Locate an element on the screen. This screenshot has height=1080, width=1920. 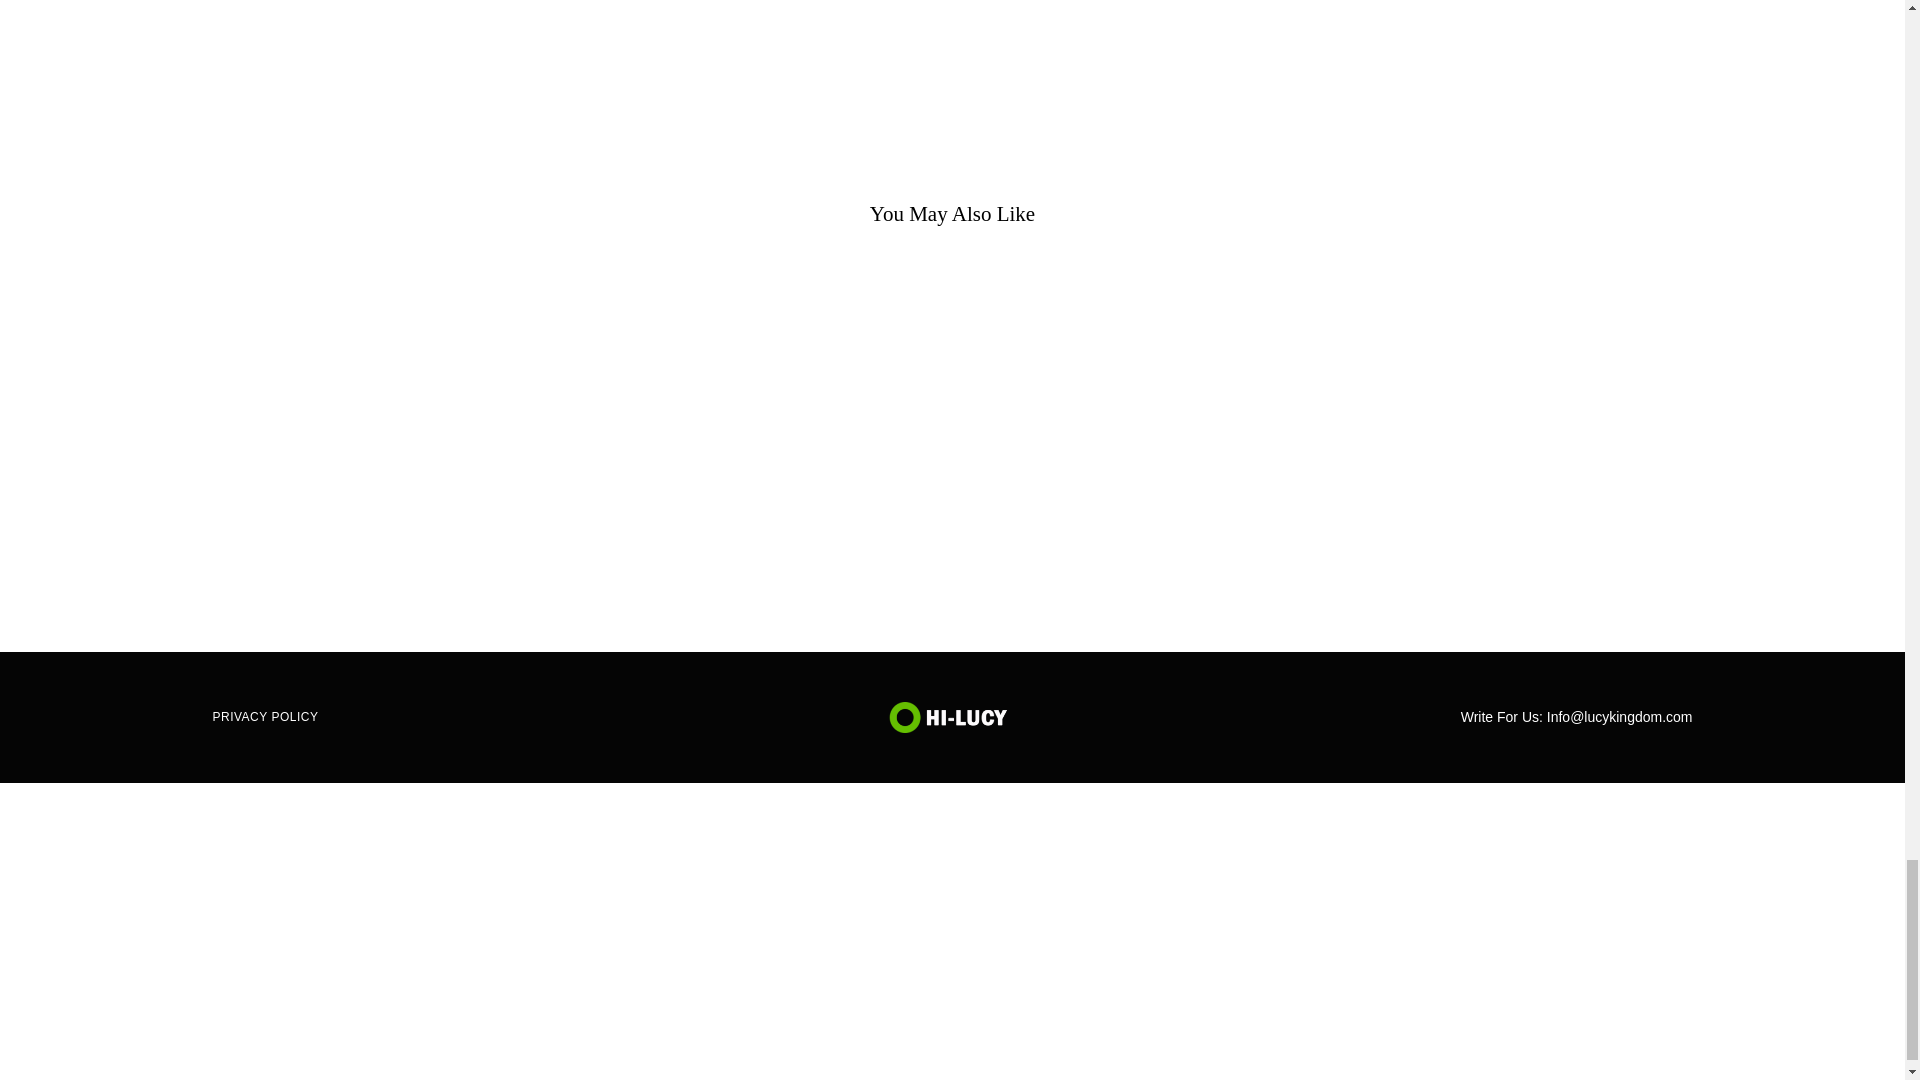
PRIVACY POLICY is located at coordinates (272, 718).